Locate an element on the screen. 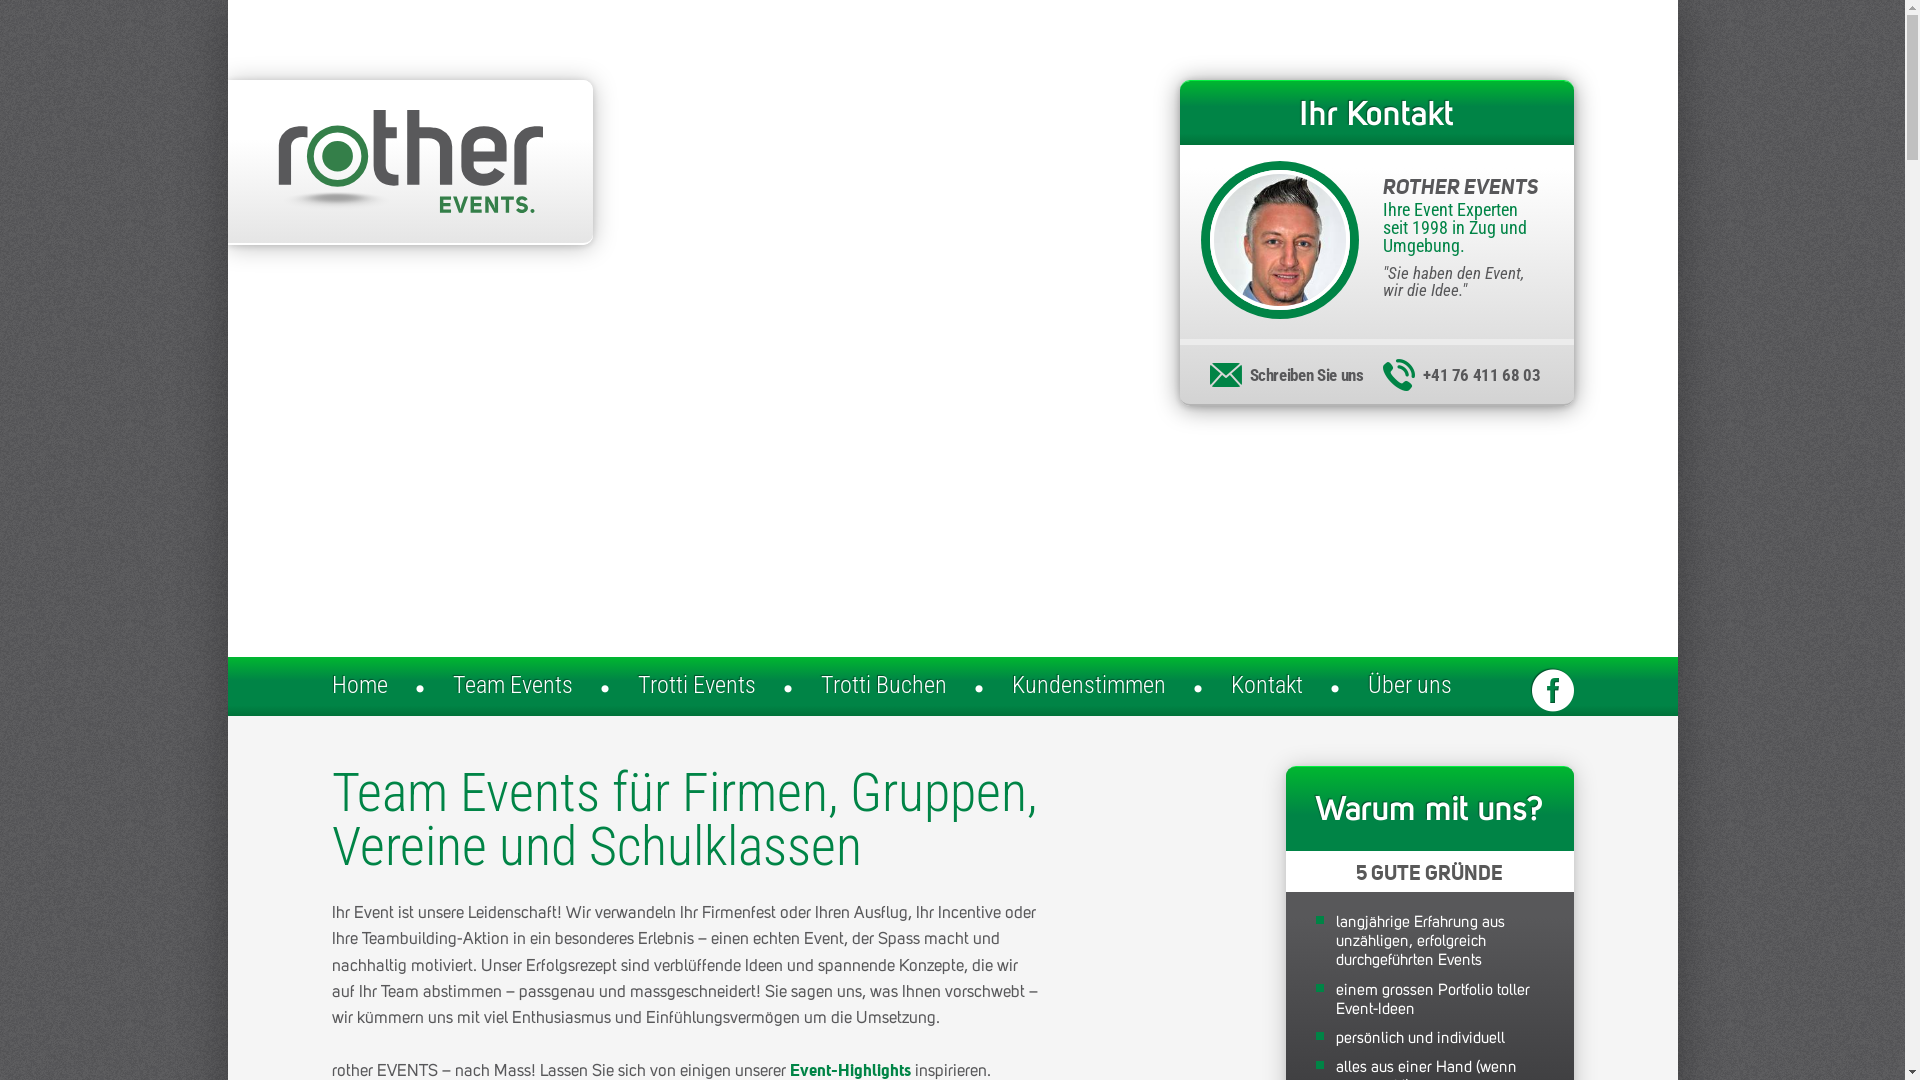 The width and height of the screenshot is (1920, 1080). Schreiben Sie uns is located at coordinates (1290, 372).